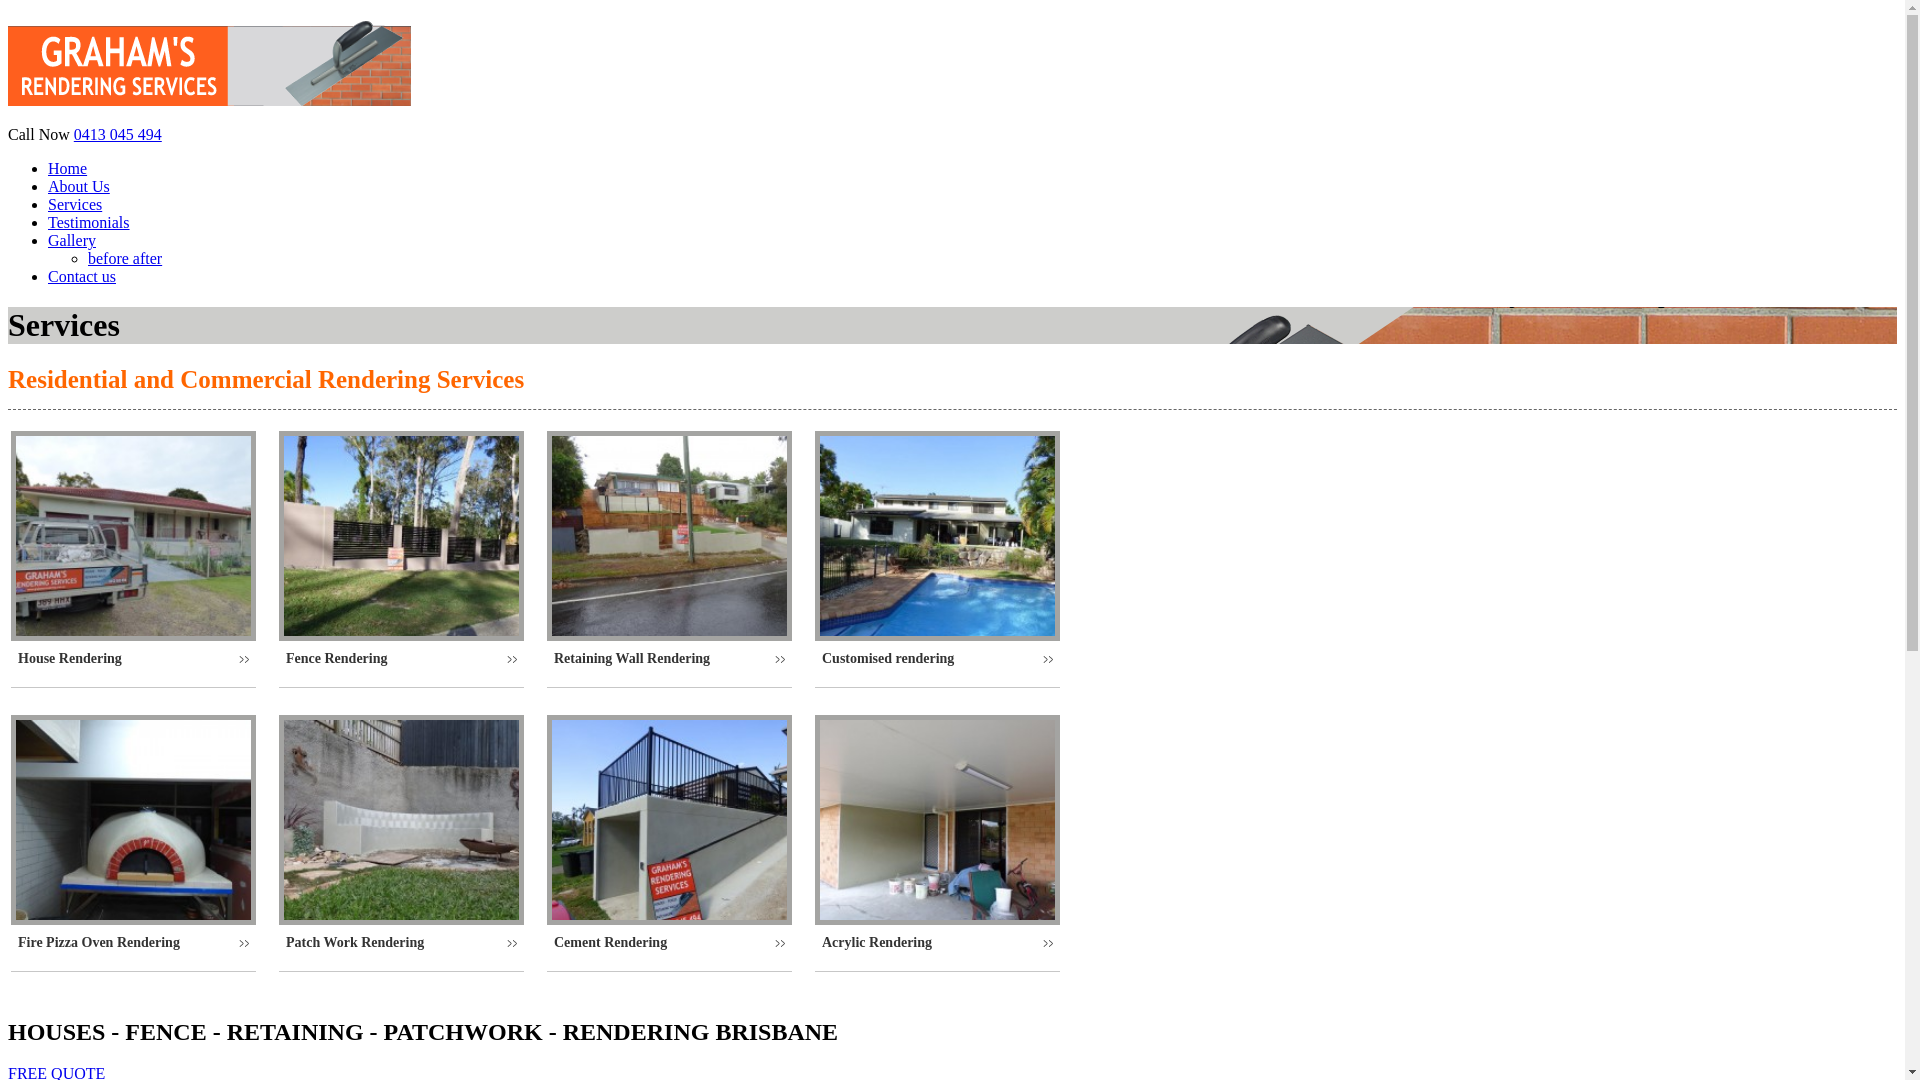  I want to click on 0413 045 494, so click(118, 134).